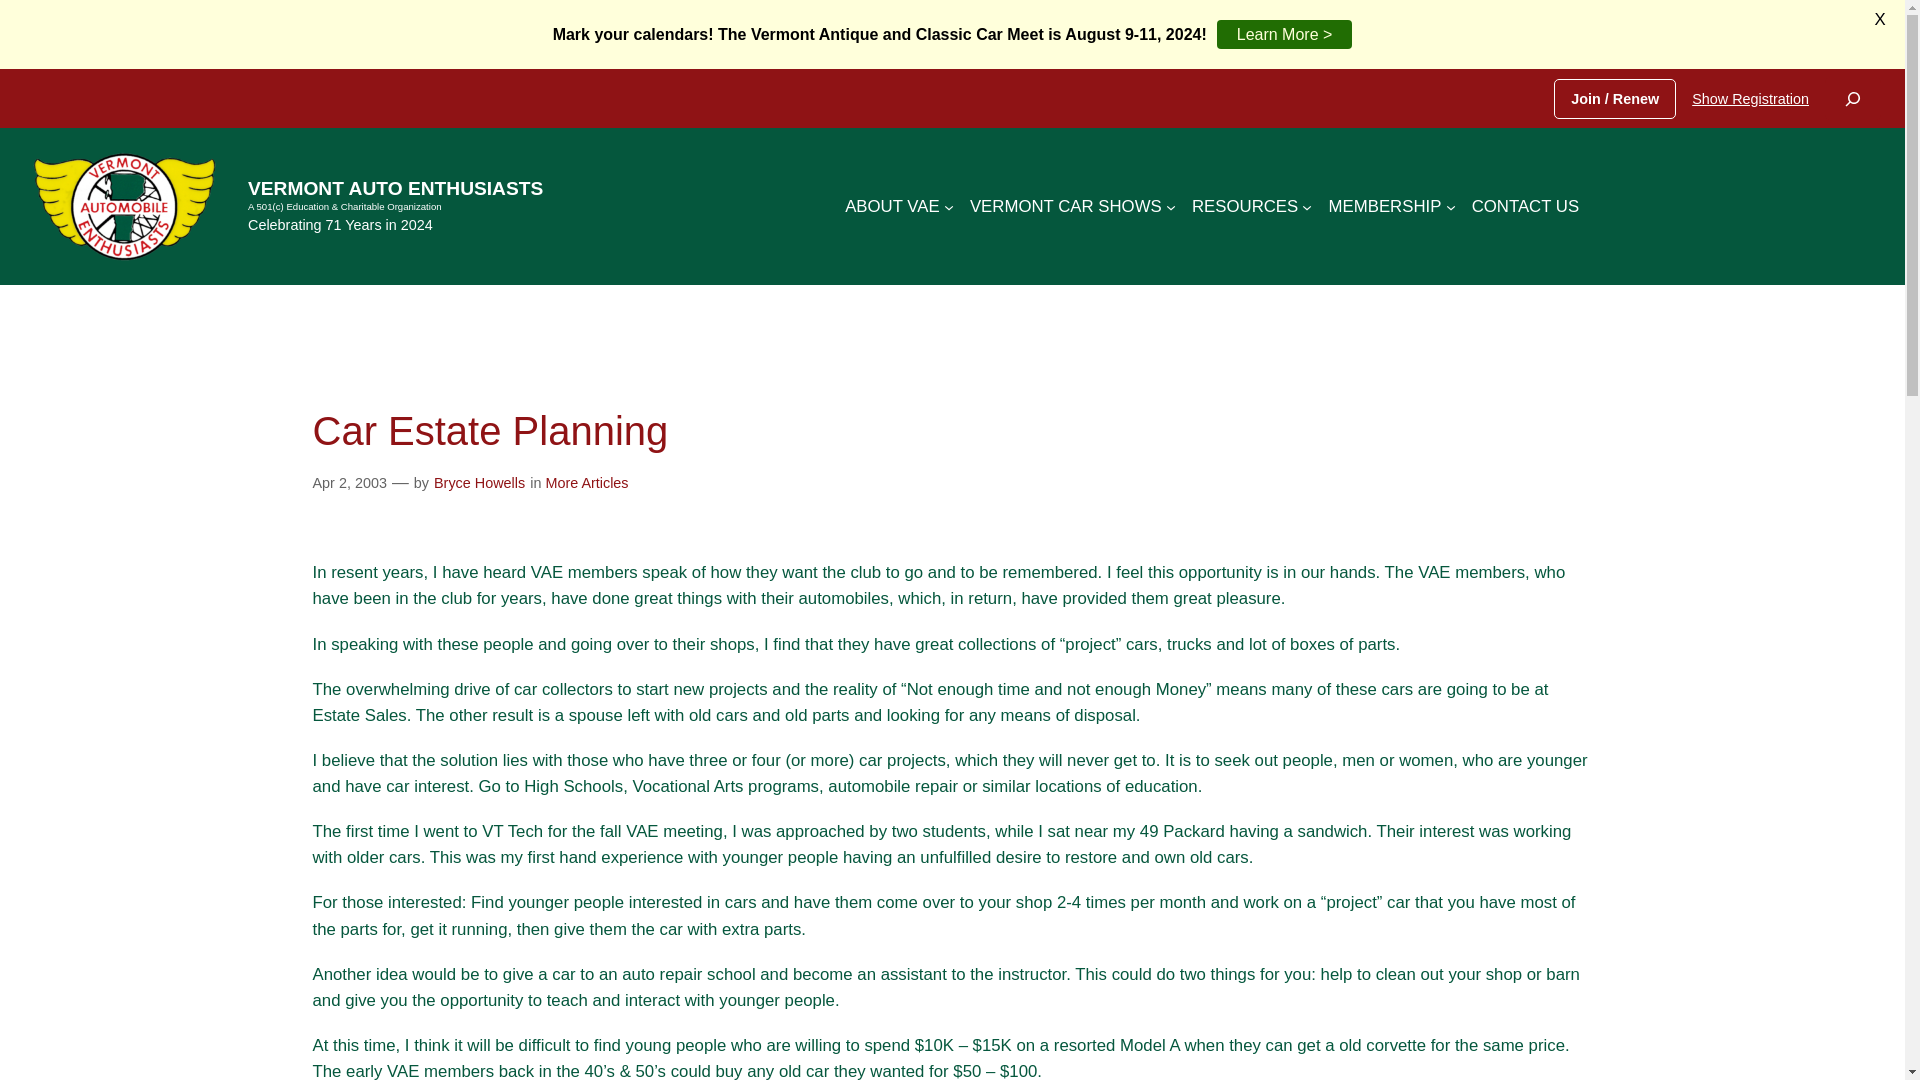 This screenshot has height=1080, width=1920. What do you see at coordinates (1065, 207) in the screenshot?
I see `VERMONT CAR SHOWS` at bounding box center [1065, 207].